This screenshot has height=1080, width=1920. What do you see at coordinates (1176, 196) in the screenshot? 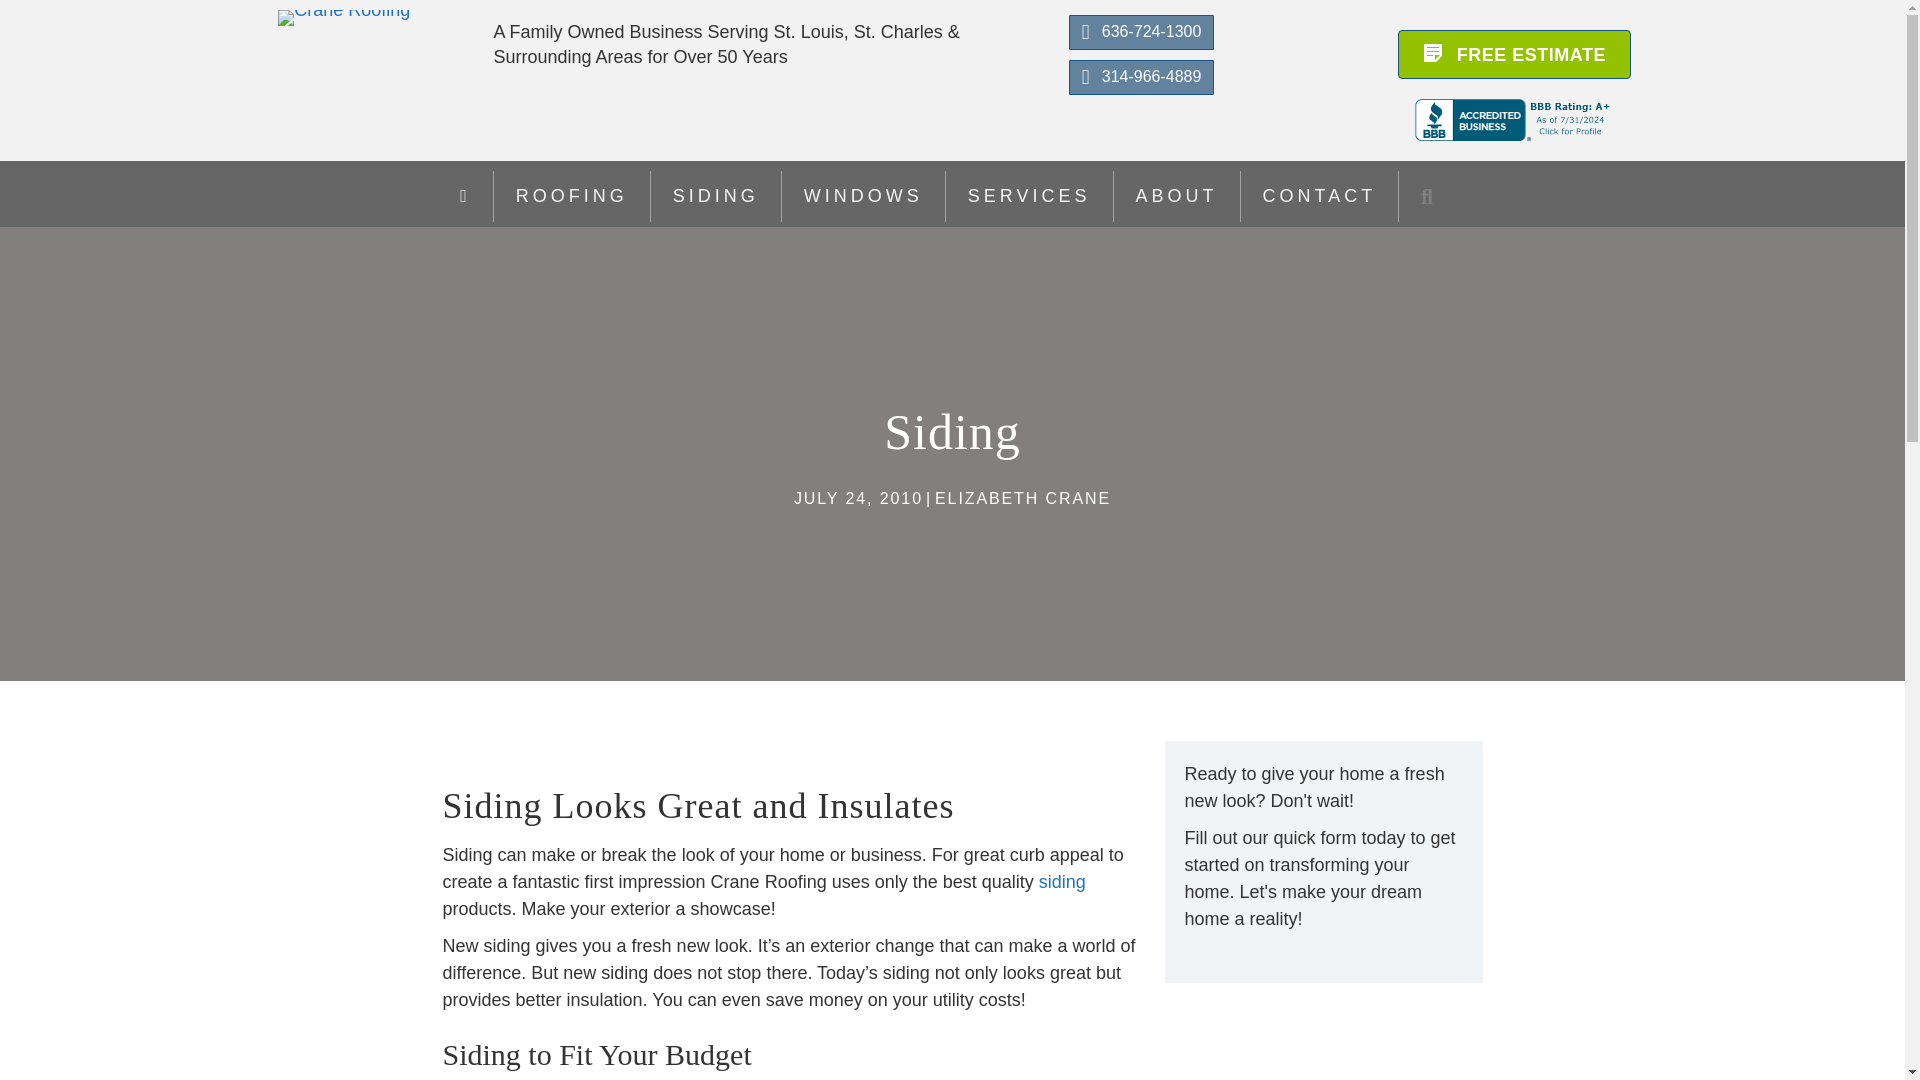
I see `ABOUT` at bounding box center [1176, 196].